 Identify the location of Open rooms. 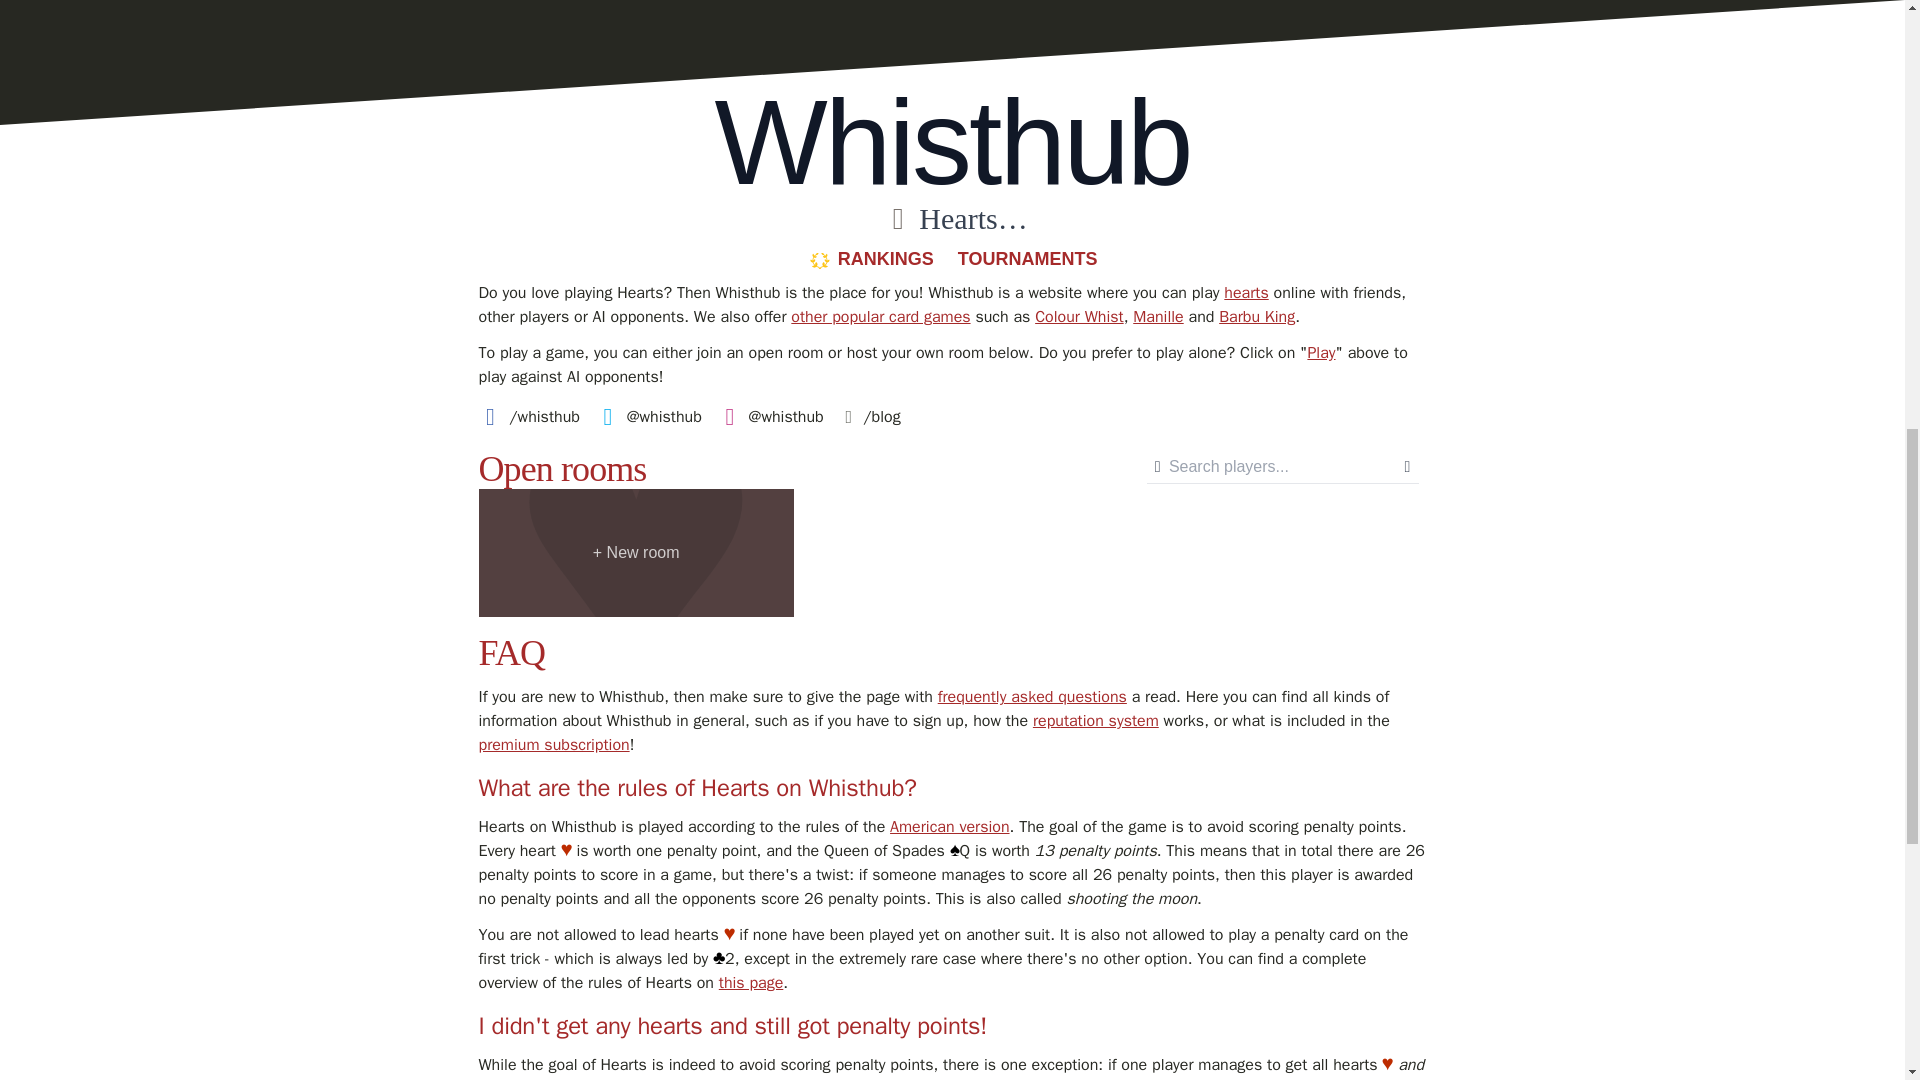
(562, 469).